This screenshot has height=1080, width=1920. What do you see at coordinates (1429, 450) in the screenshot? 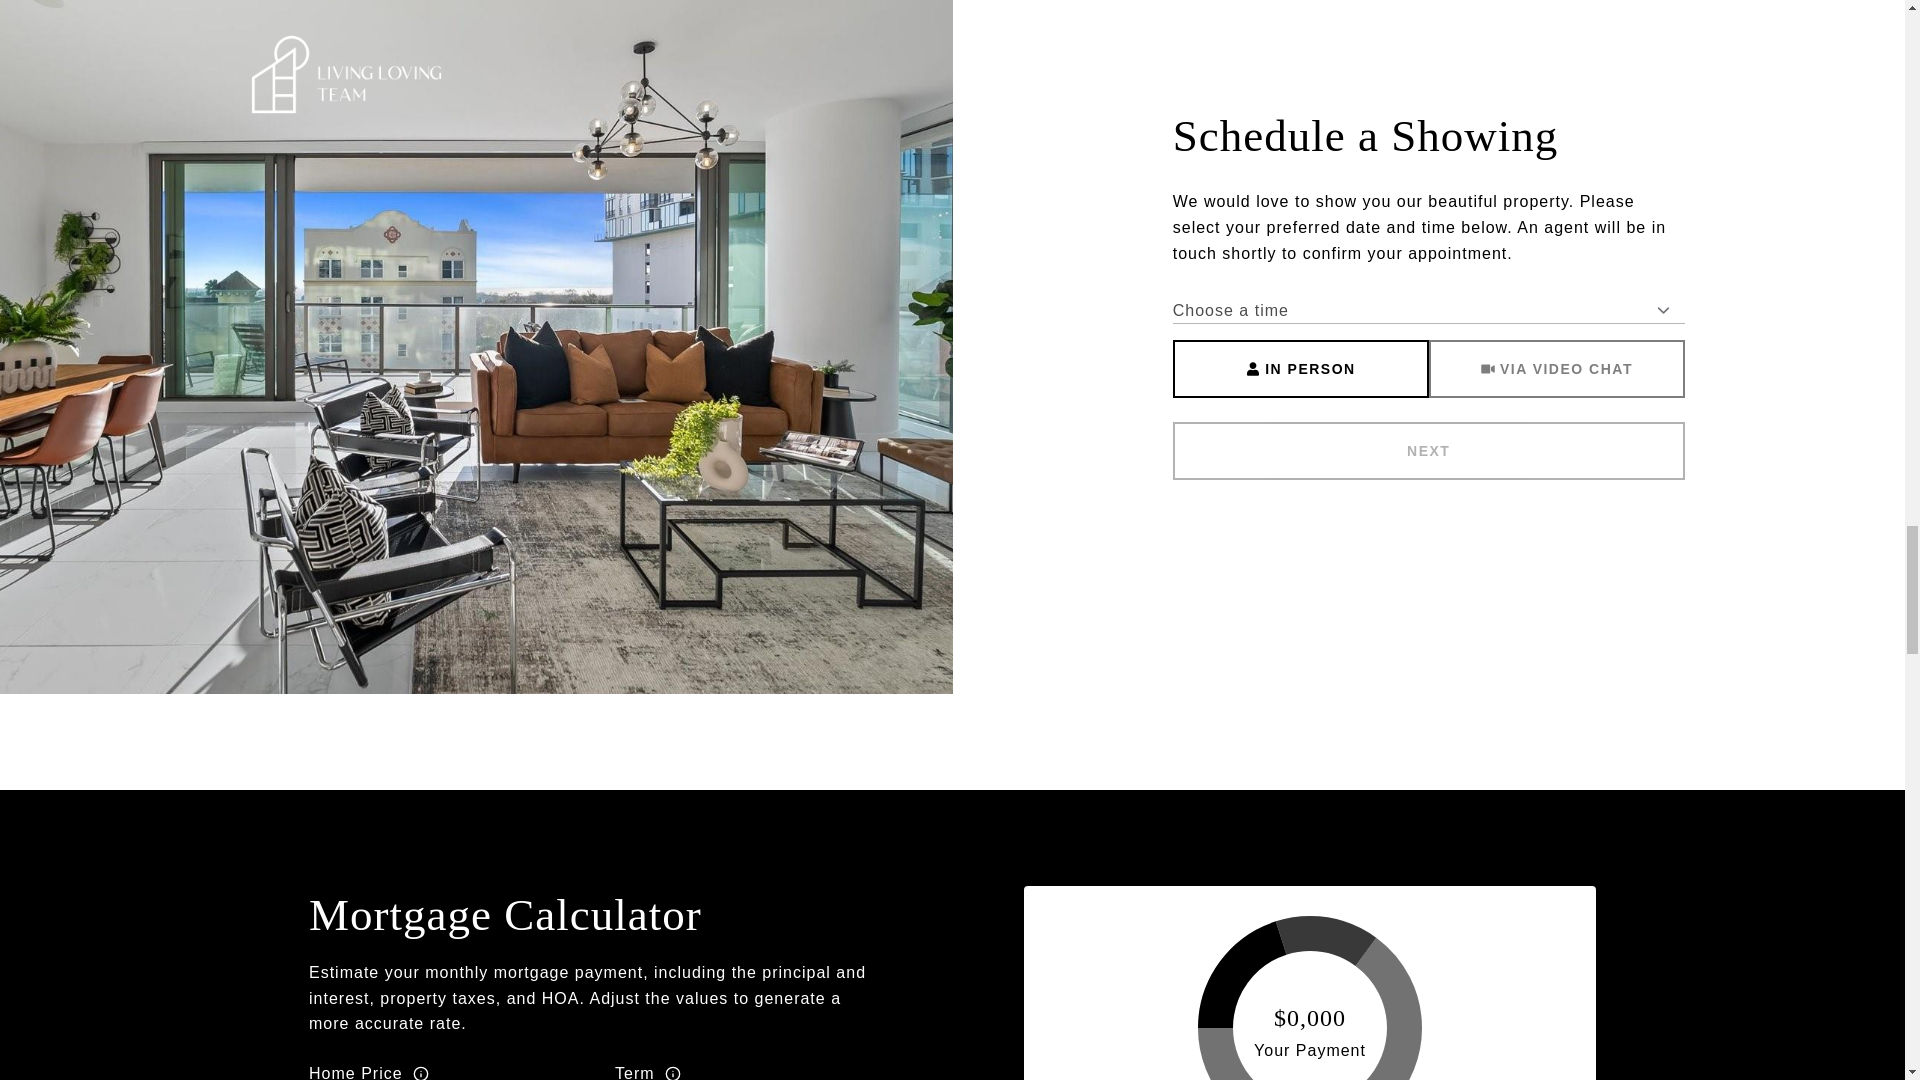
I see `NEXT` at bounding box center [1429, 450].